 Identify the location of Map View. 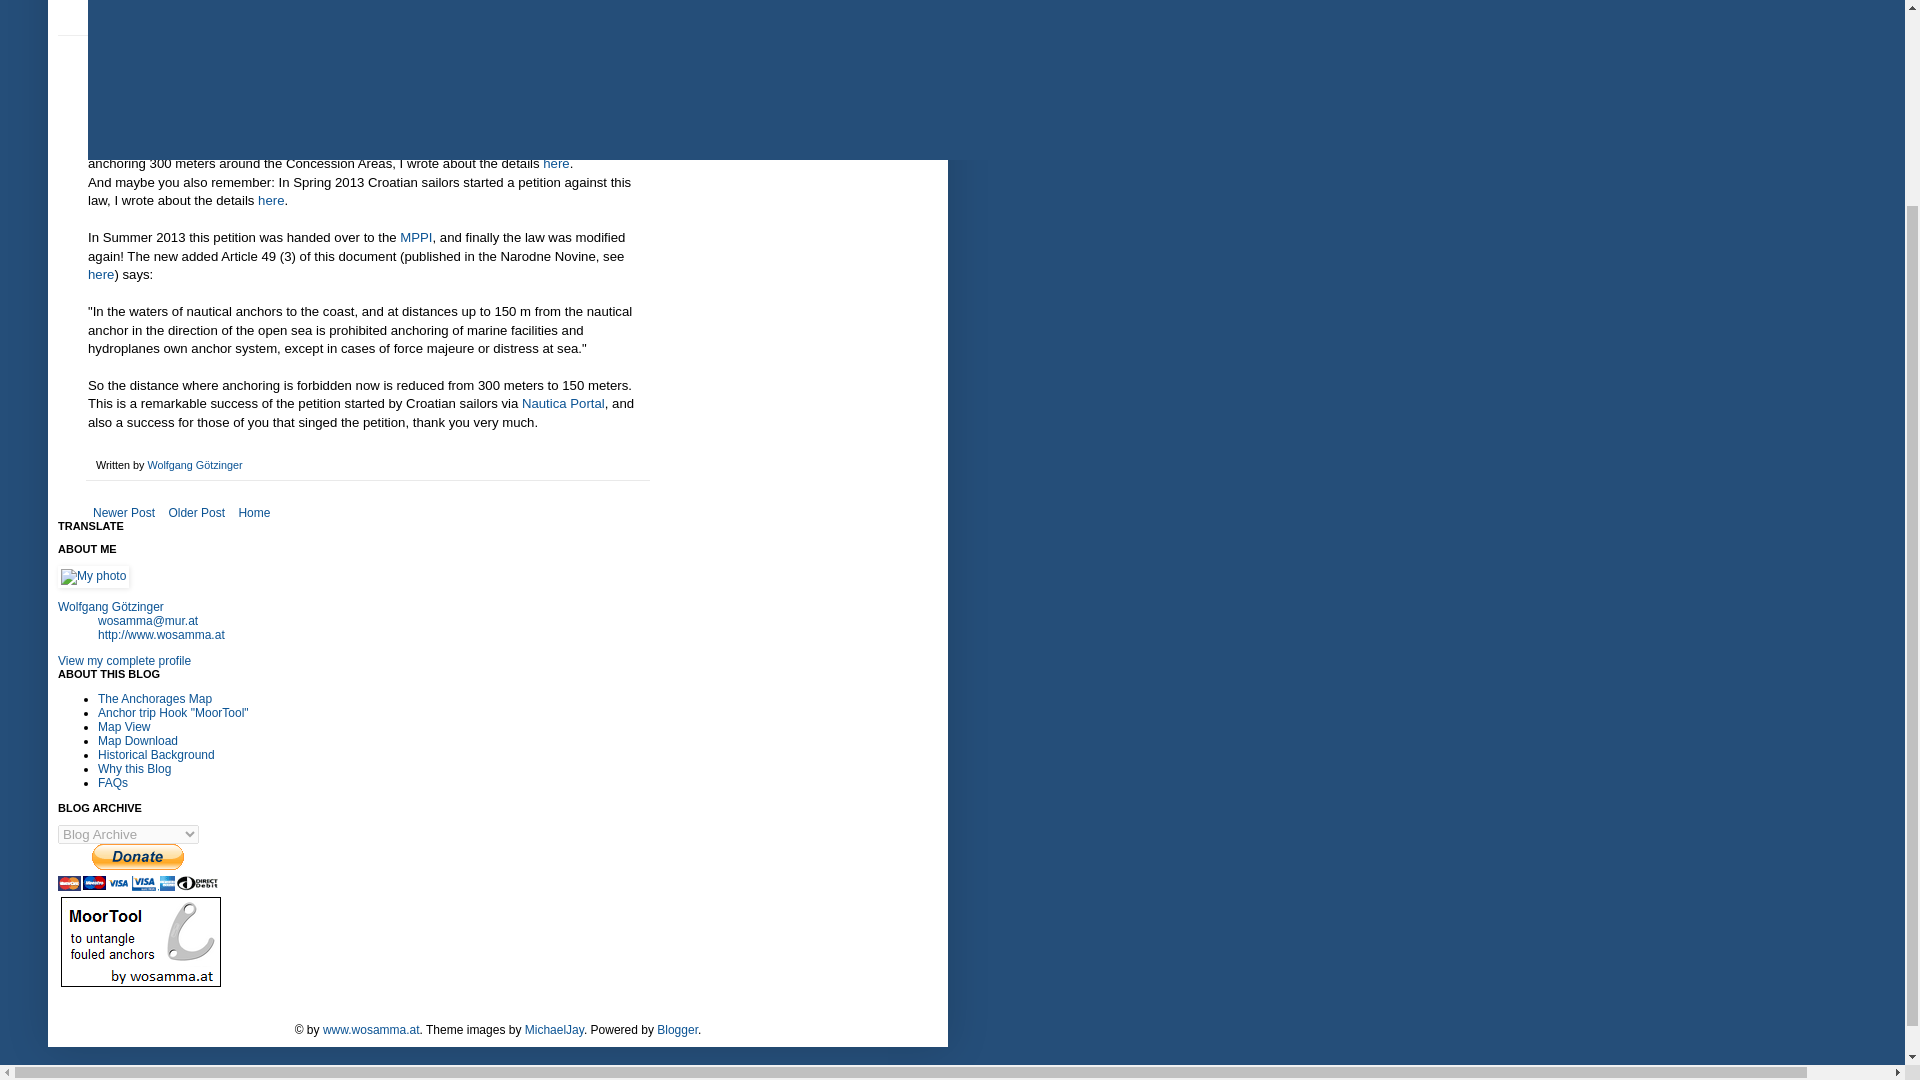
(123, 727).